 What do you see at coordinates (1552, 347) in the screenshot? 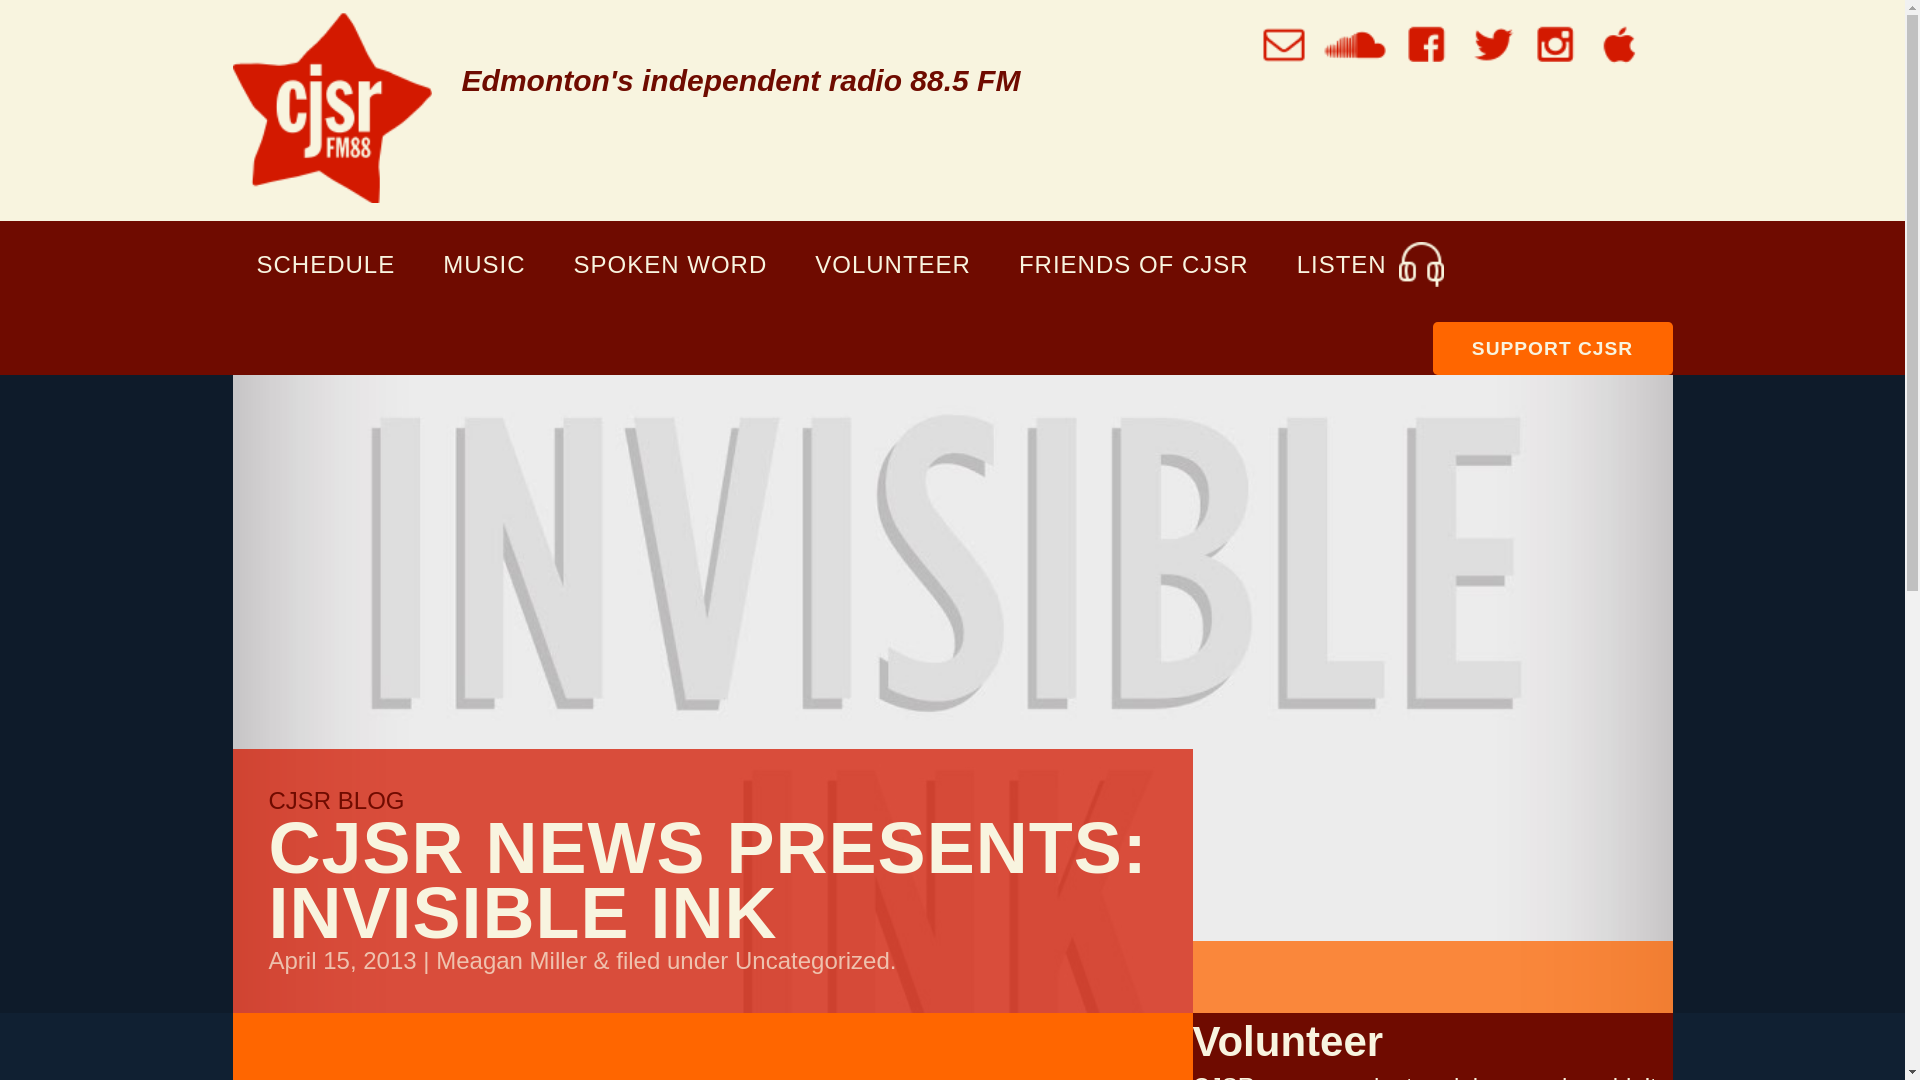
I see `SUPPORT CJSR` at bounding box center [1552, 347].